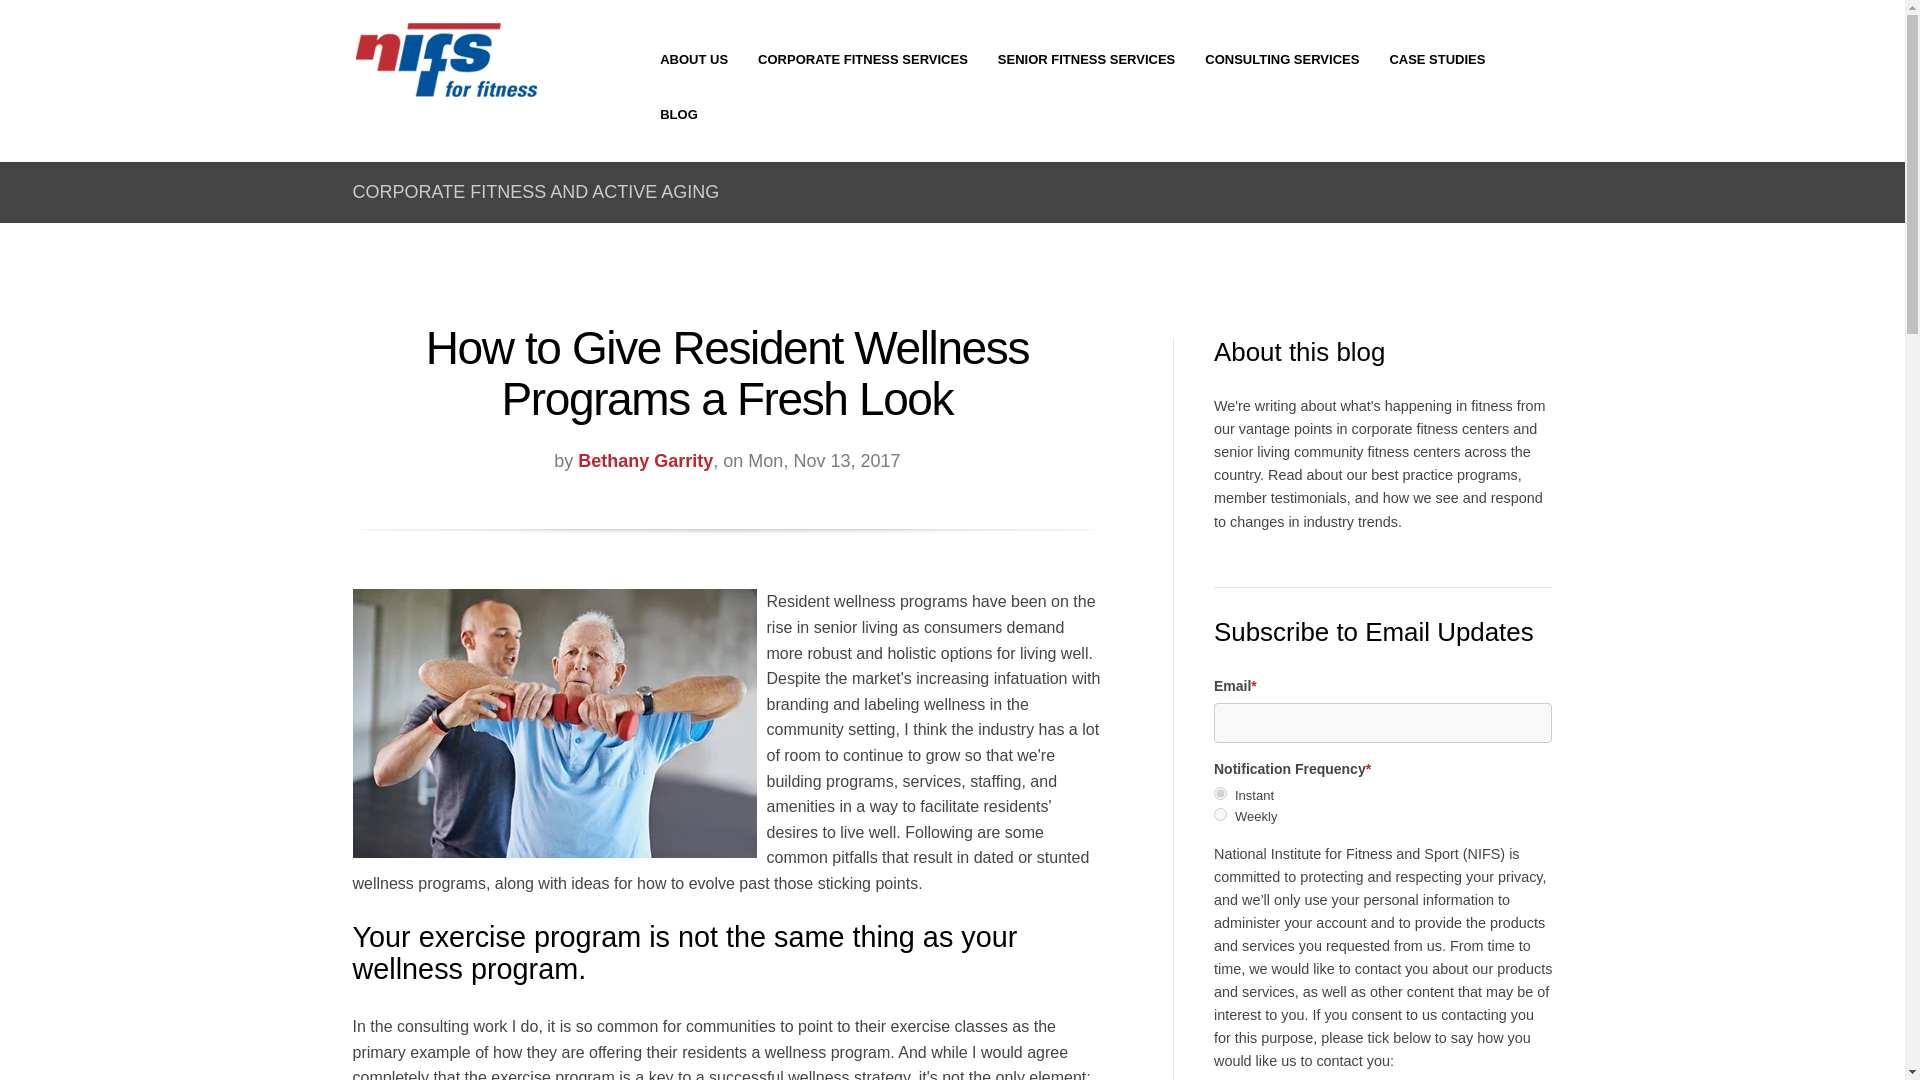  What do you see at coordinates (694, 60) in the screenshot?
I see `ABOUT US` at bounding box center [694, 60].